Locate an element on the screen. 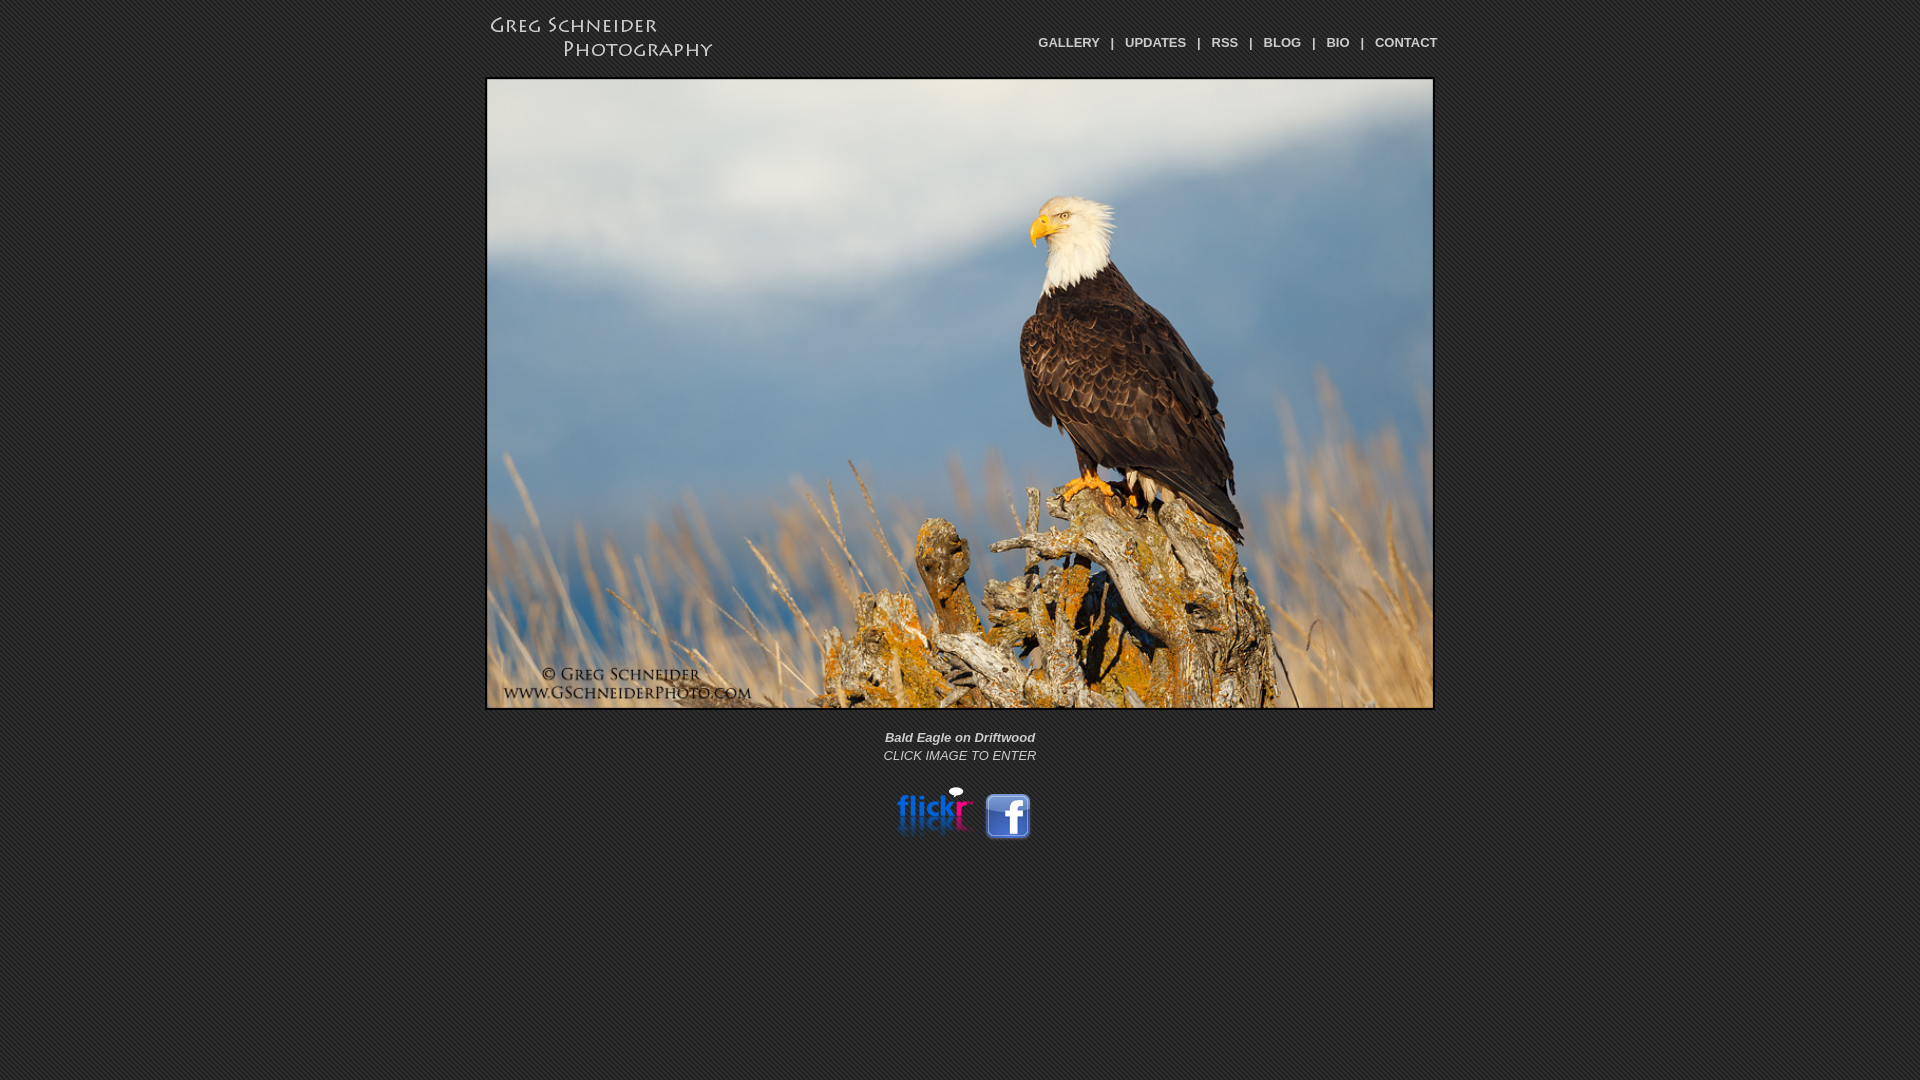 The height and width of the screenshot is (1080, 1920). BIO is located at coordinates (1338, 42).